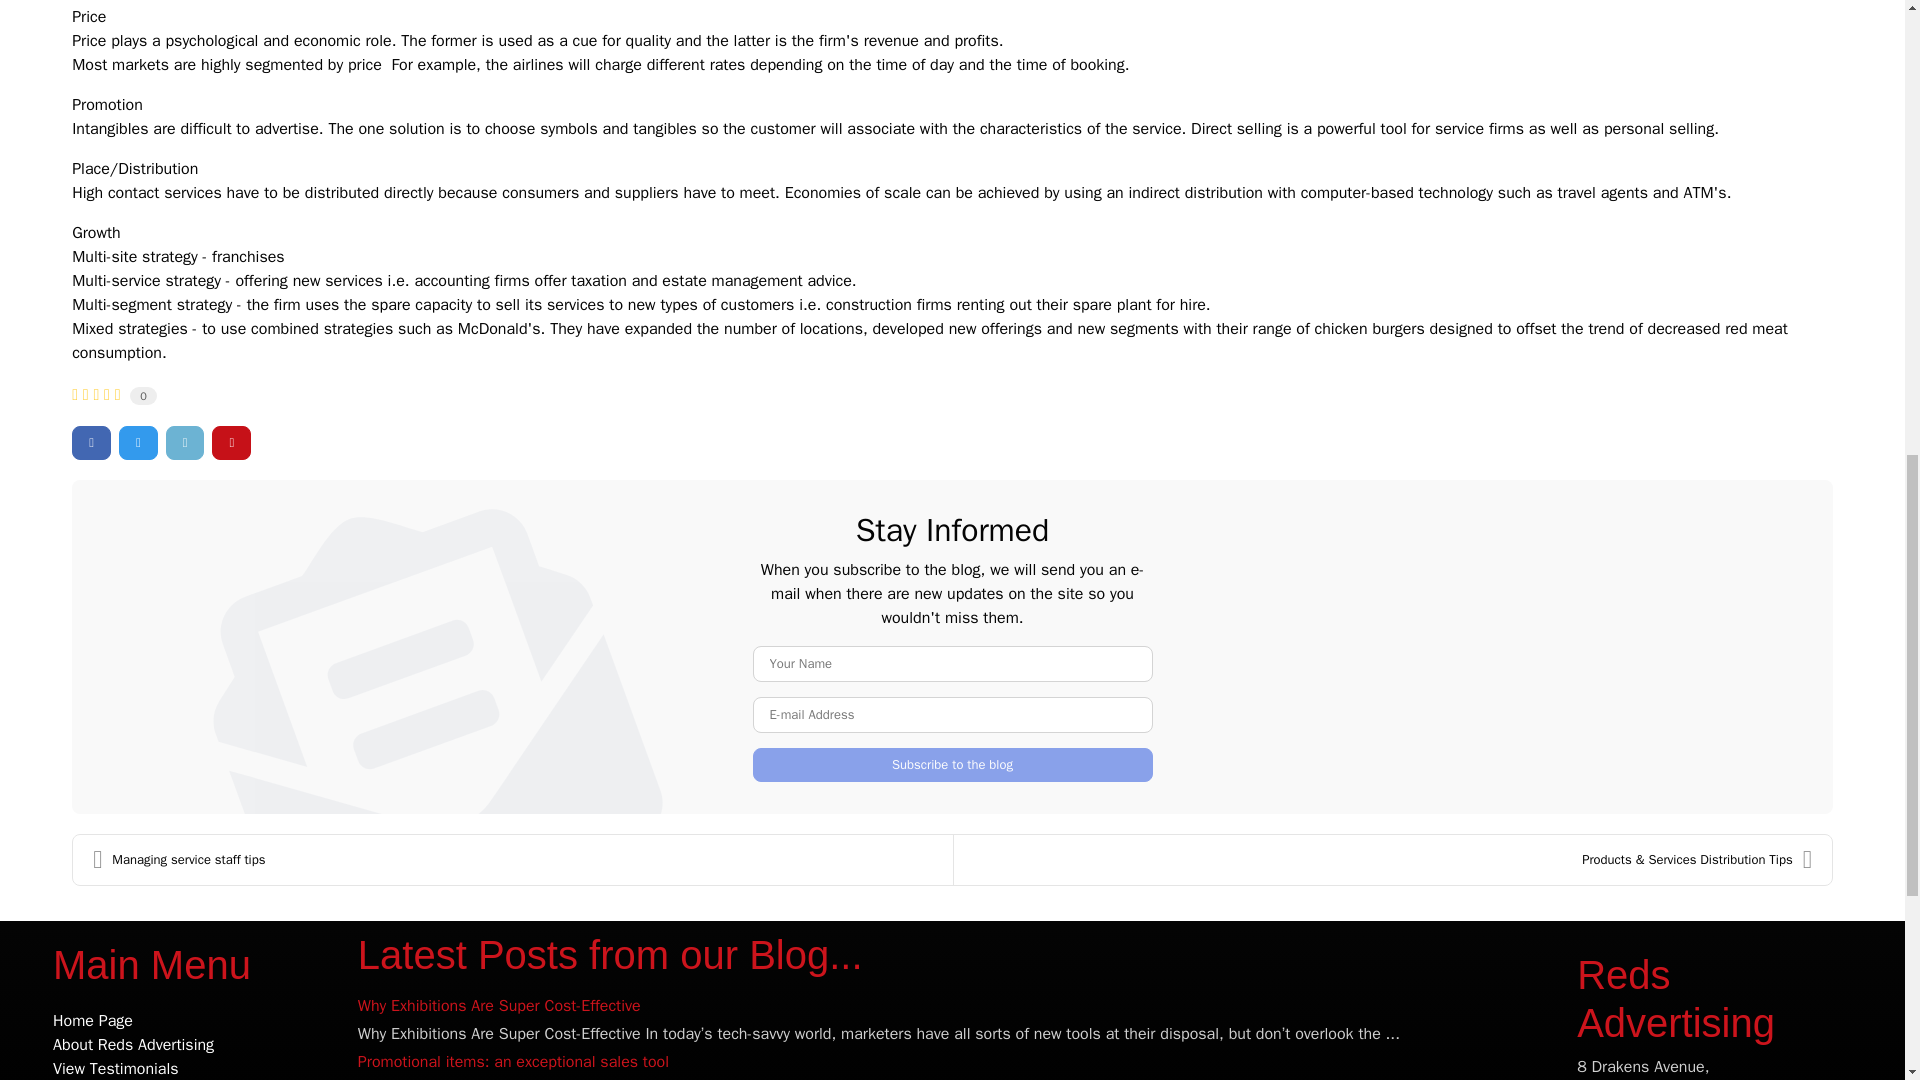  Describe the element at coordinates (144, 396) in the screenshot. I see `0 votes` at that location.